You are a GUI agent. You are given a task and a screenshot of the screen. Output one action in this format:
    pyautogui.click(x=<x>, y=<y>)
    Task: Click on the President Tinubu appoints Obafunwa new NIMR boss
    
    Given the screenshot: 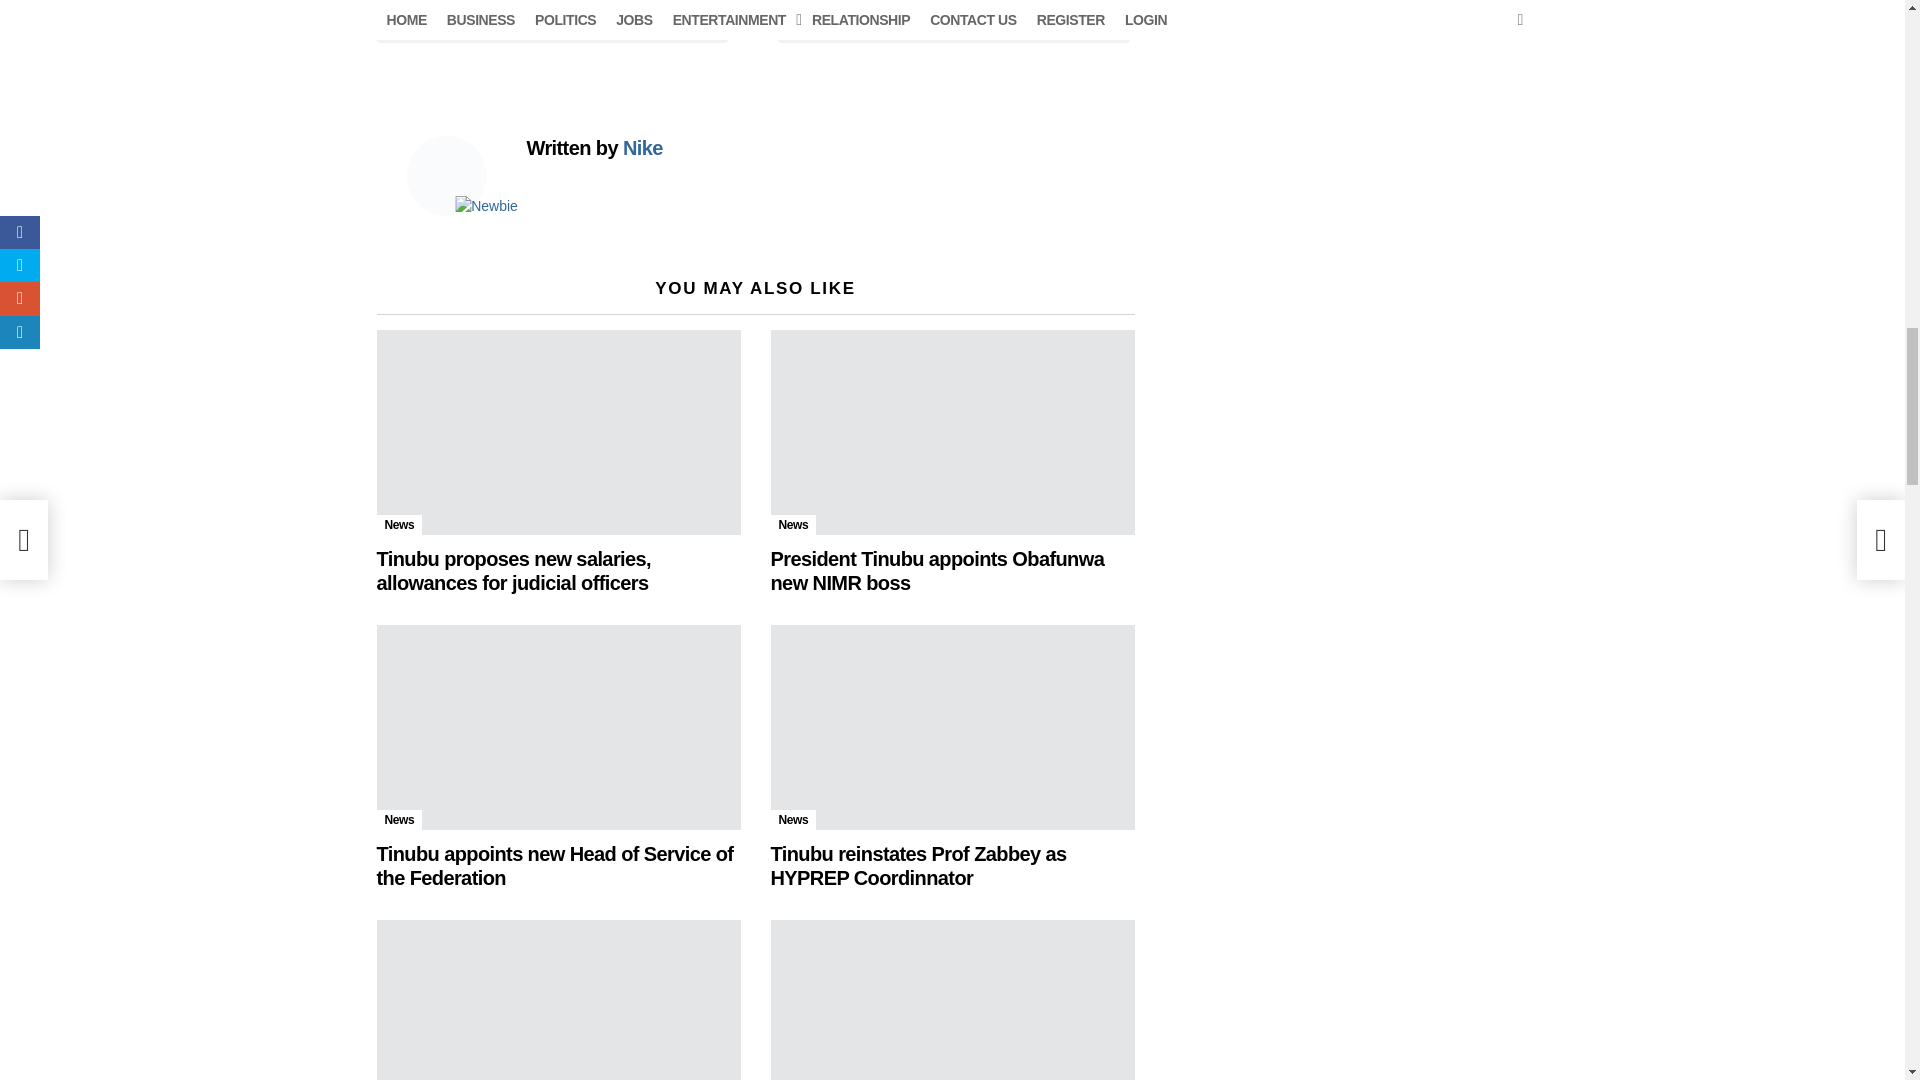 What is the action you would take?
    pyautogui.click(x=952, y=432)
    